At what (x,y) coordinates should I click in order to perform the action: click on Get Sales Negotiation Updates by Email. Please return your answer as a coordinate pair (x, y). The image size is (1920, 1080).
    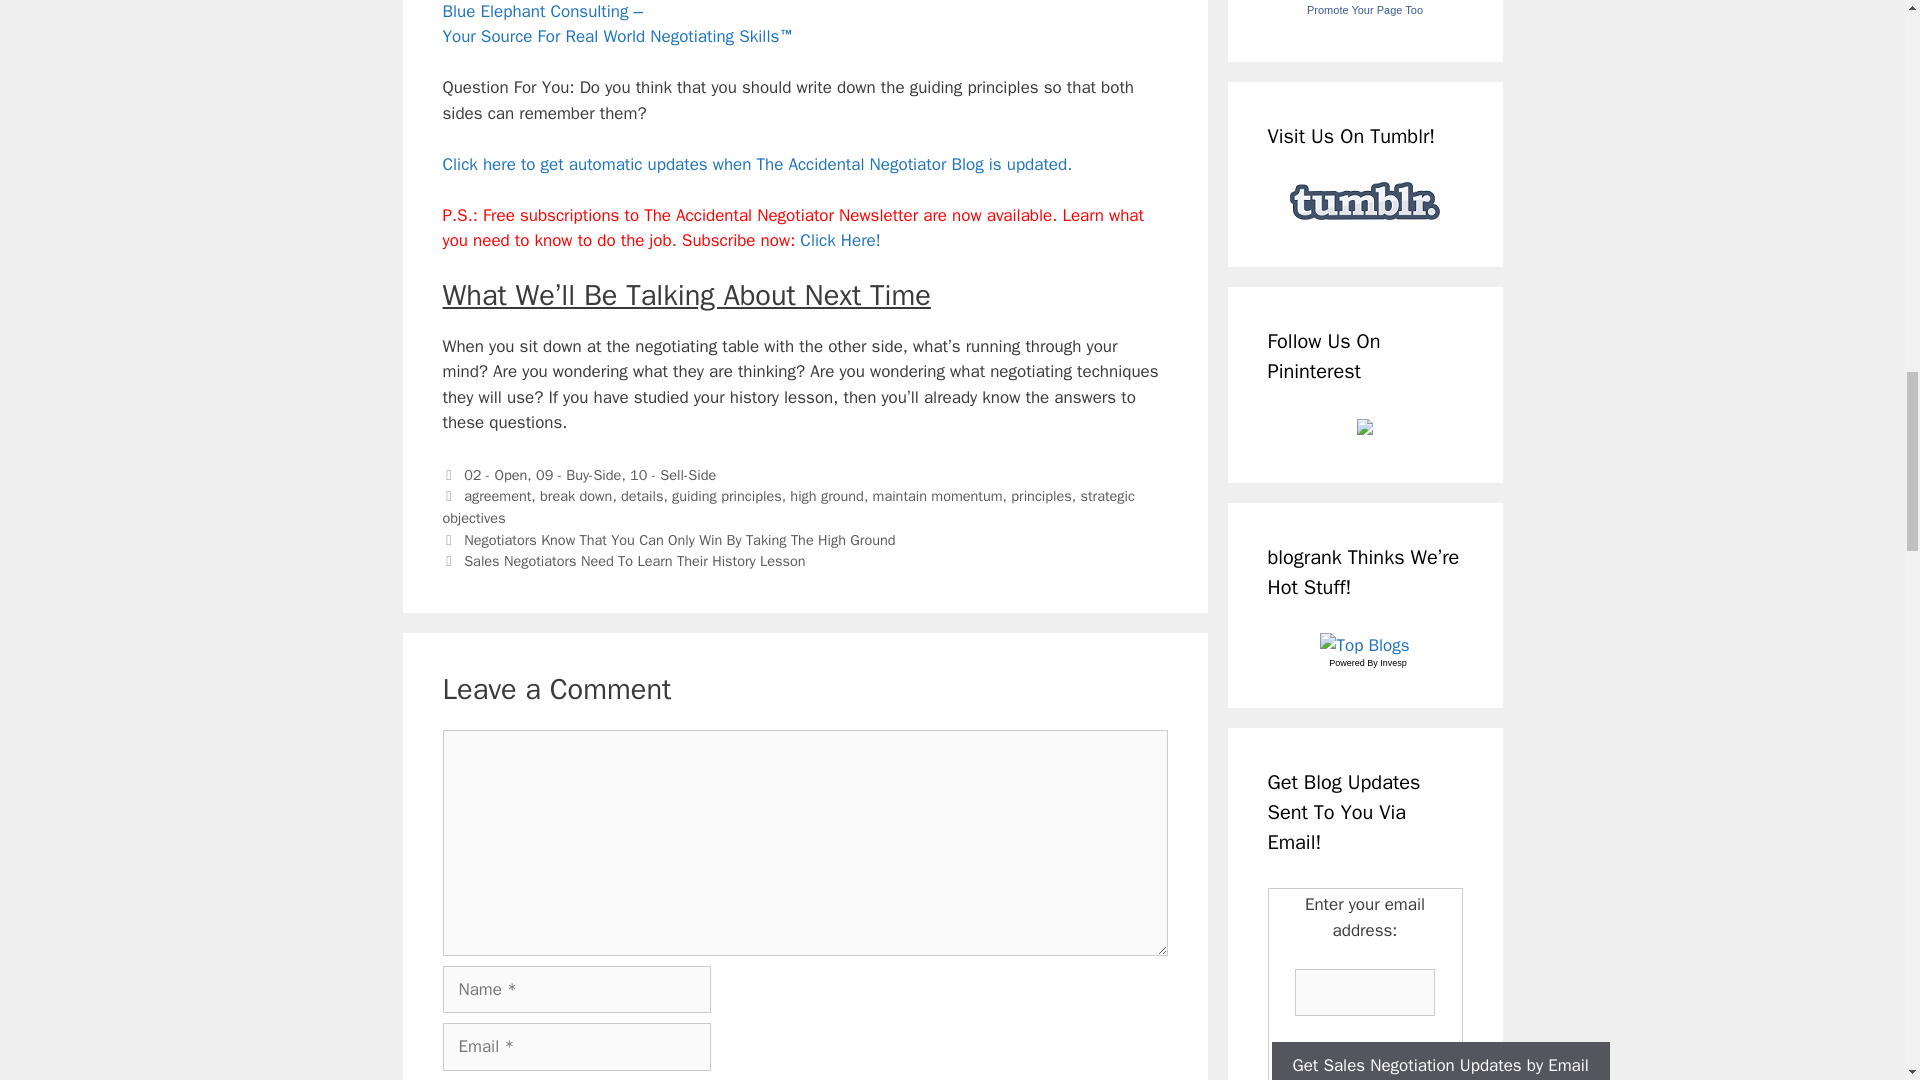
    Looking at the image, I should click on (1440, 1061).